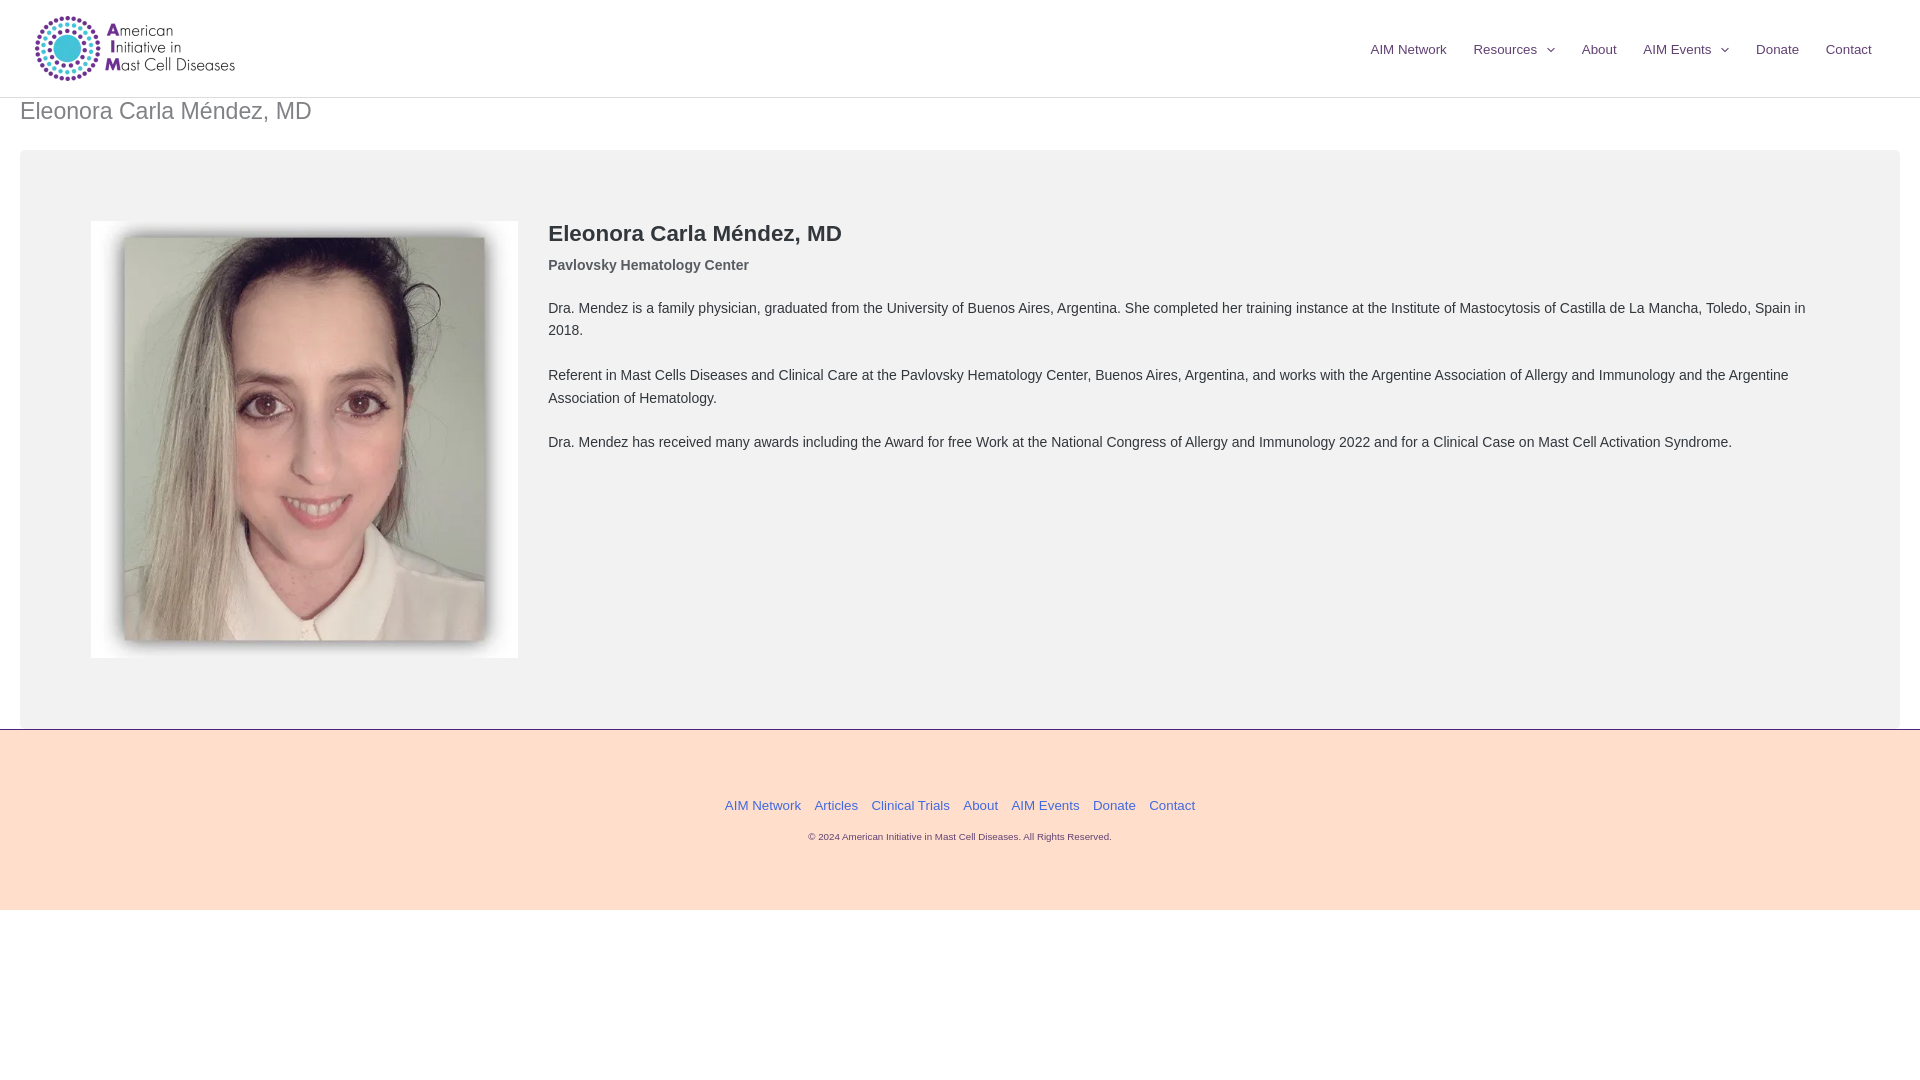  I want to click on About, so click(1599, 50).